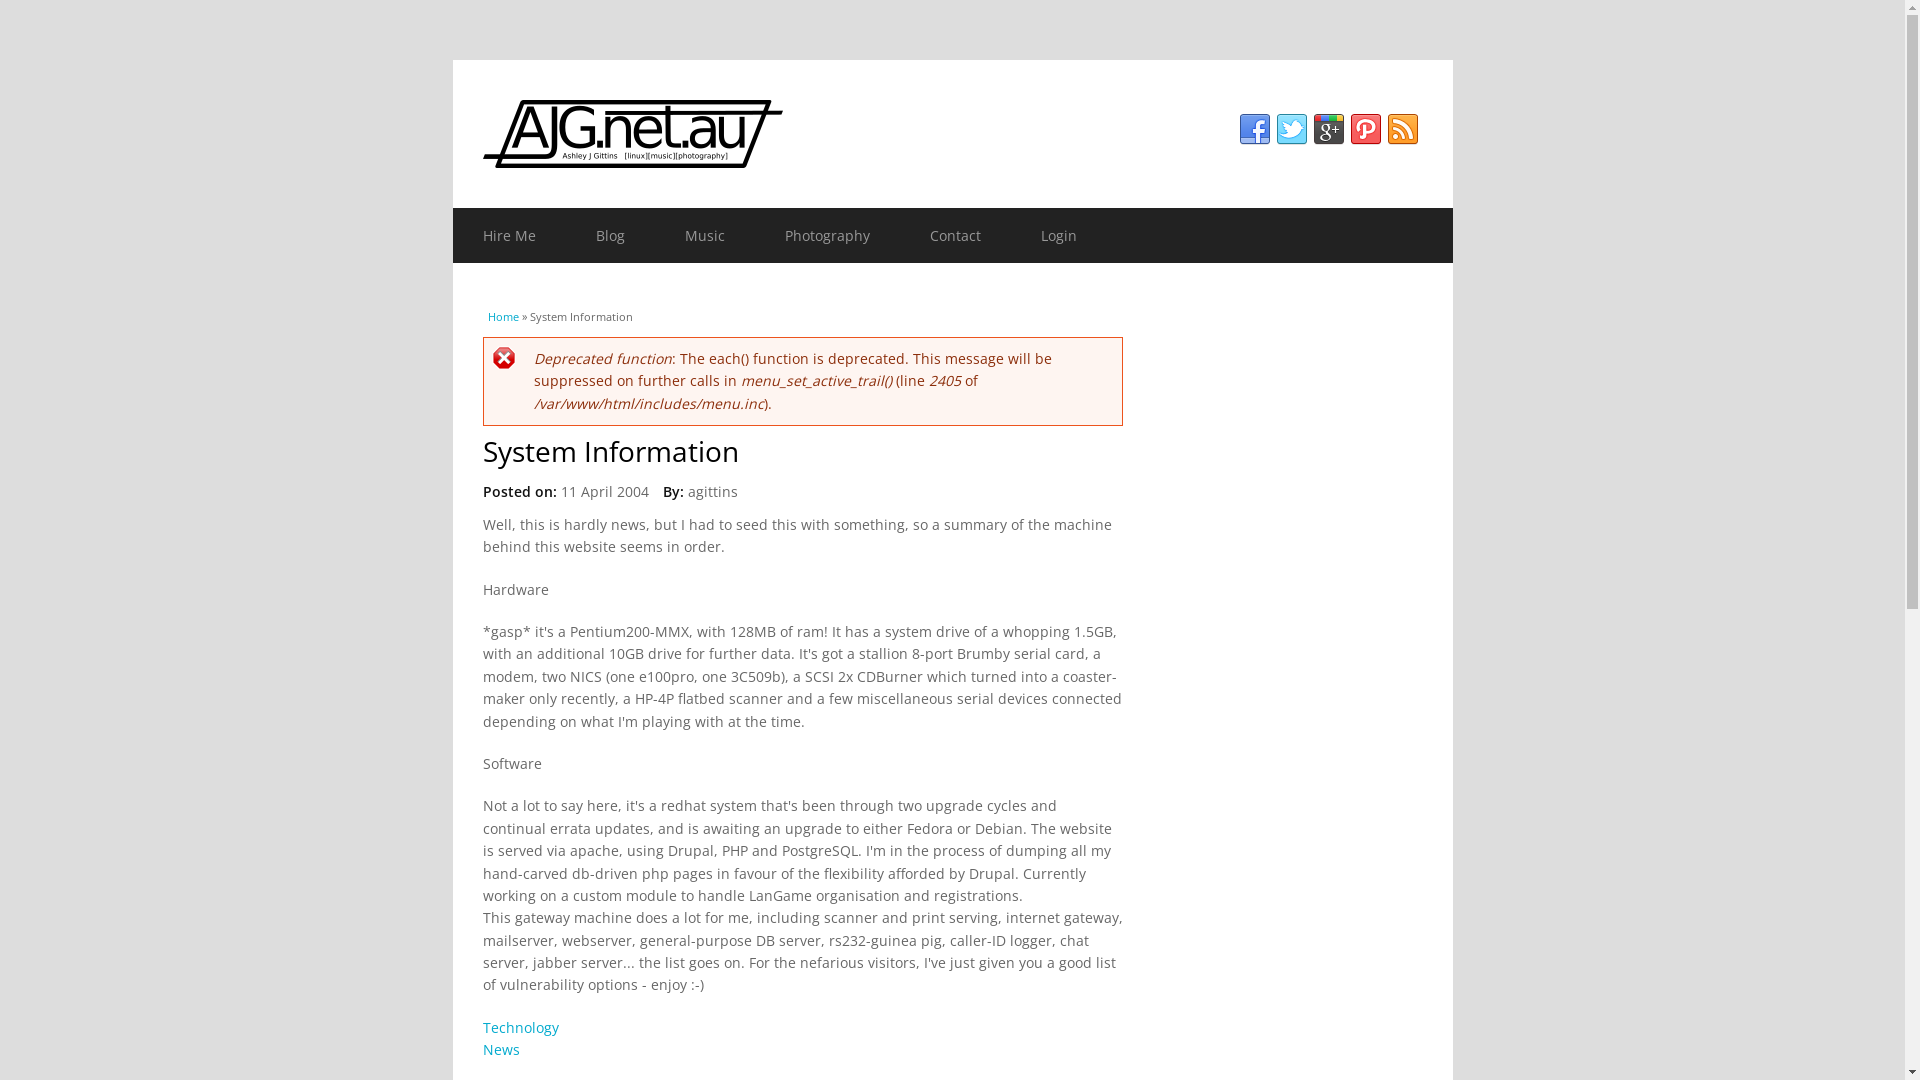 The width and height of the screenshot is (1920, 1080). Describe the element at coordinates (1402, 130) in the screenshot. I see `ajg.net.au in RSS` at that location.